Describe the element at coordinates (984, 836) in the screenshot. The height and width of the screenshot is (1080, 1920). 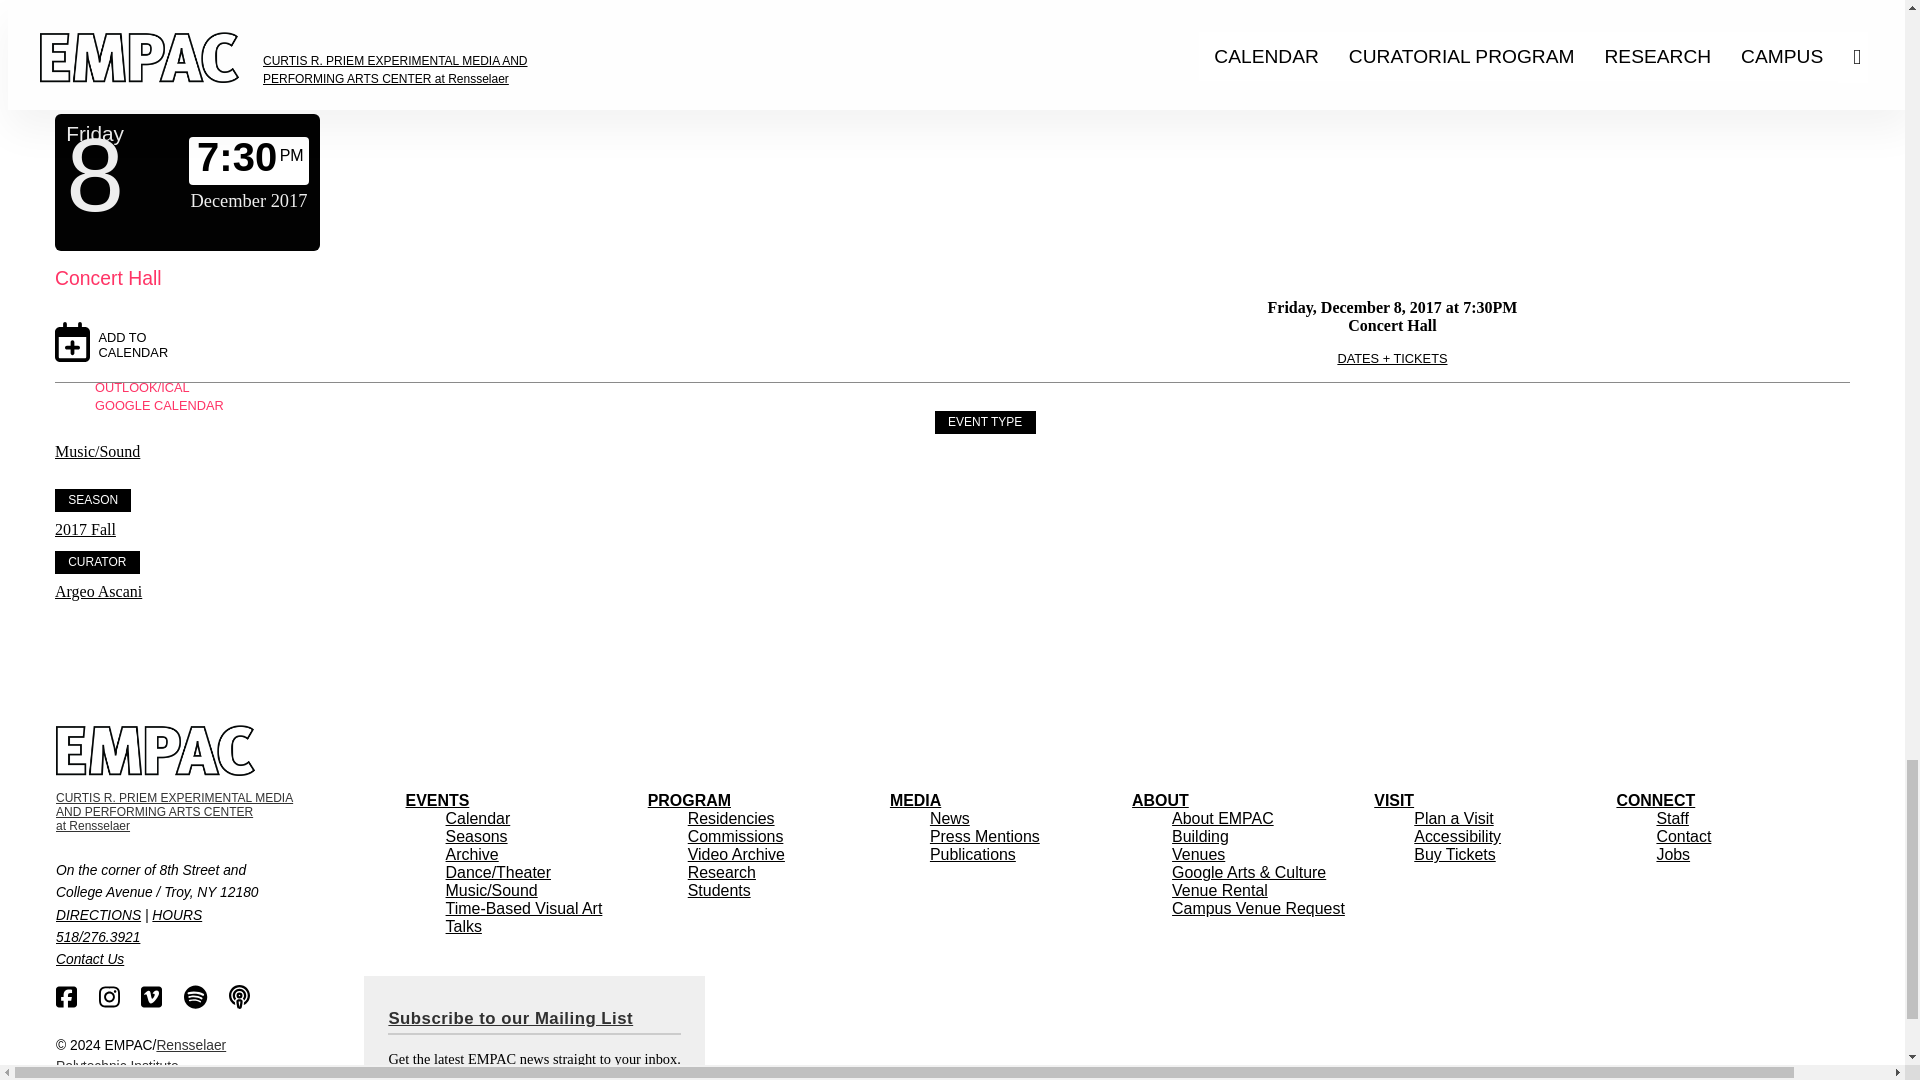
I see `Press Mentions` at that location.